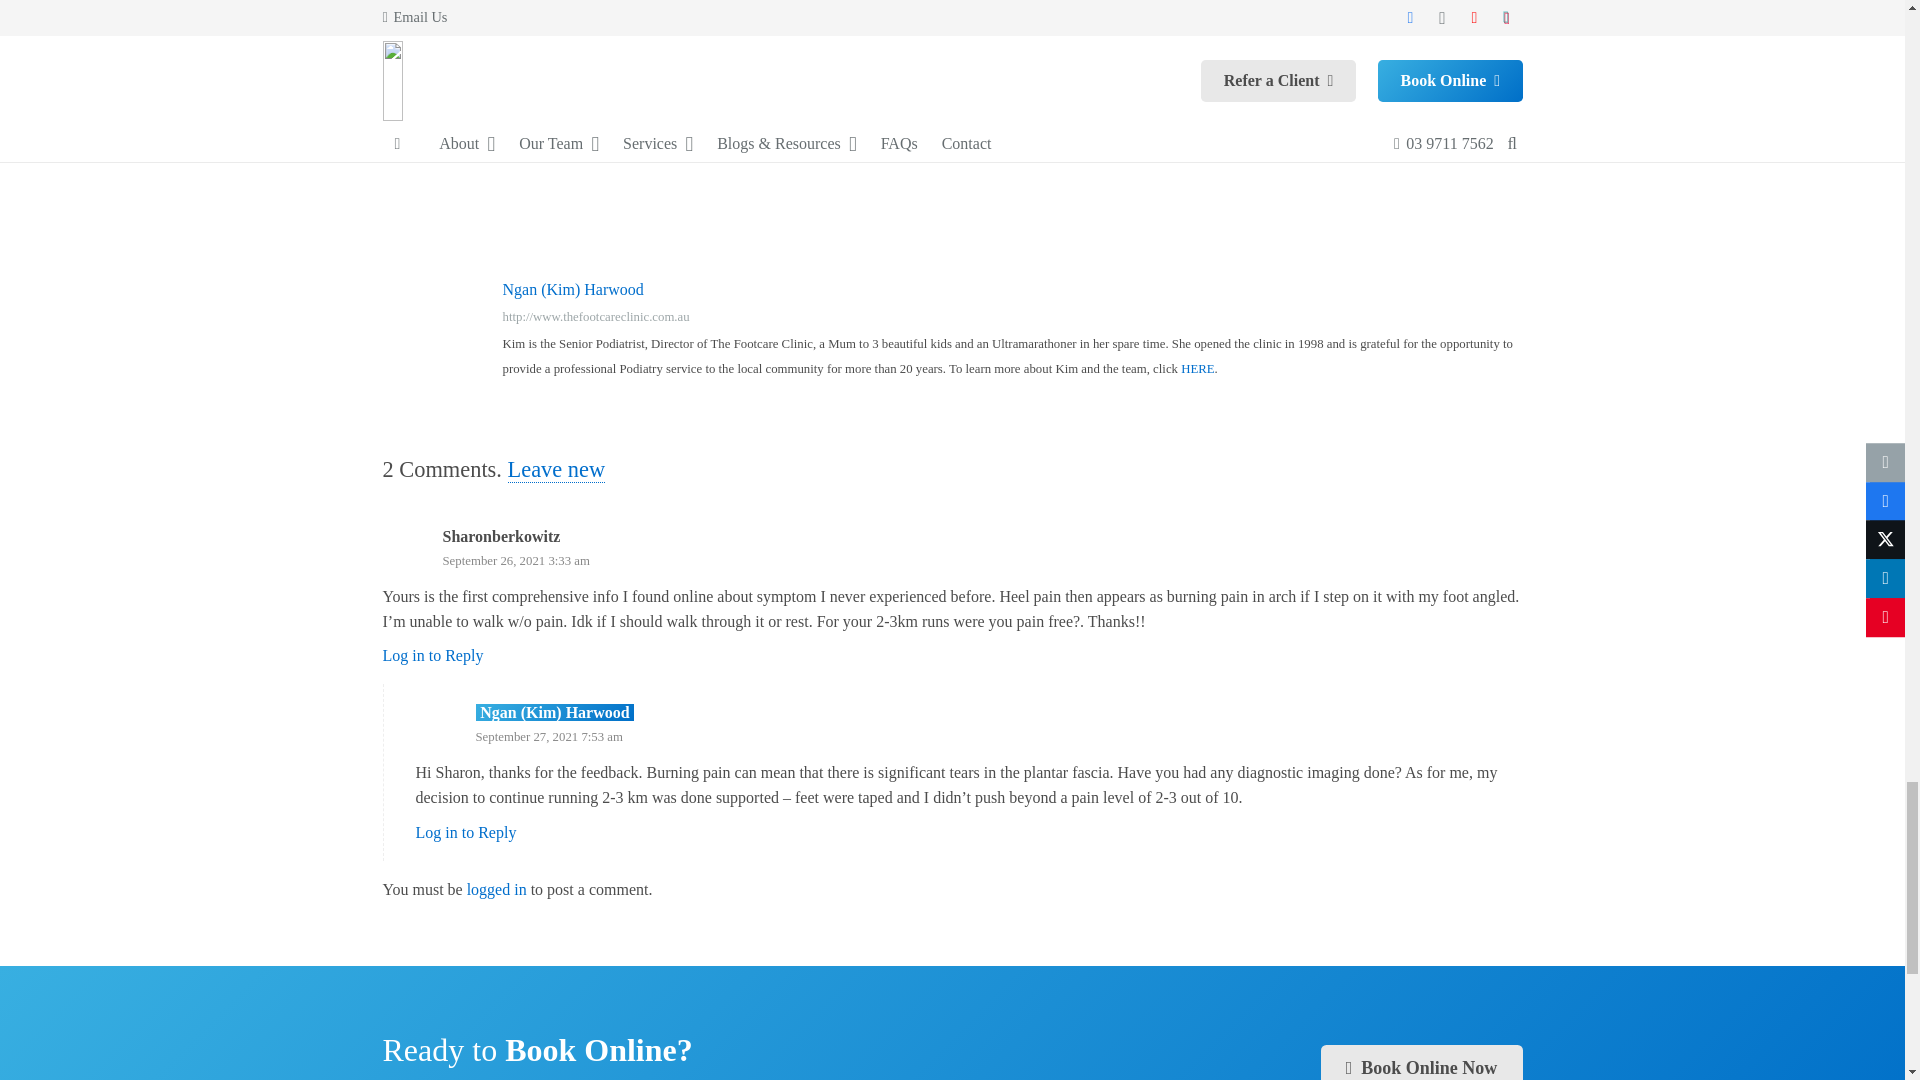 The image size is (1920, 1080). I want to click on September 26, 2021 3:33 am, so click(515, 561).